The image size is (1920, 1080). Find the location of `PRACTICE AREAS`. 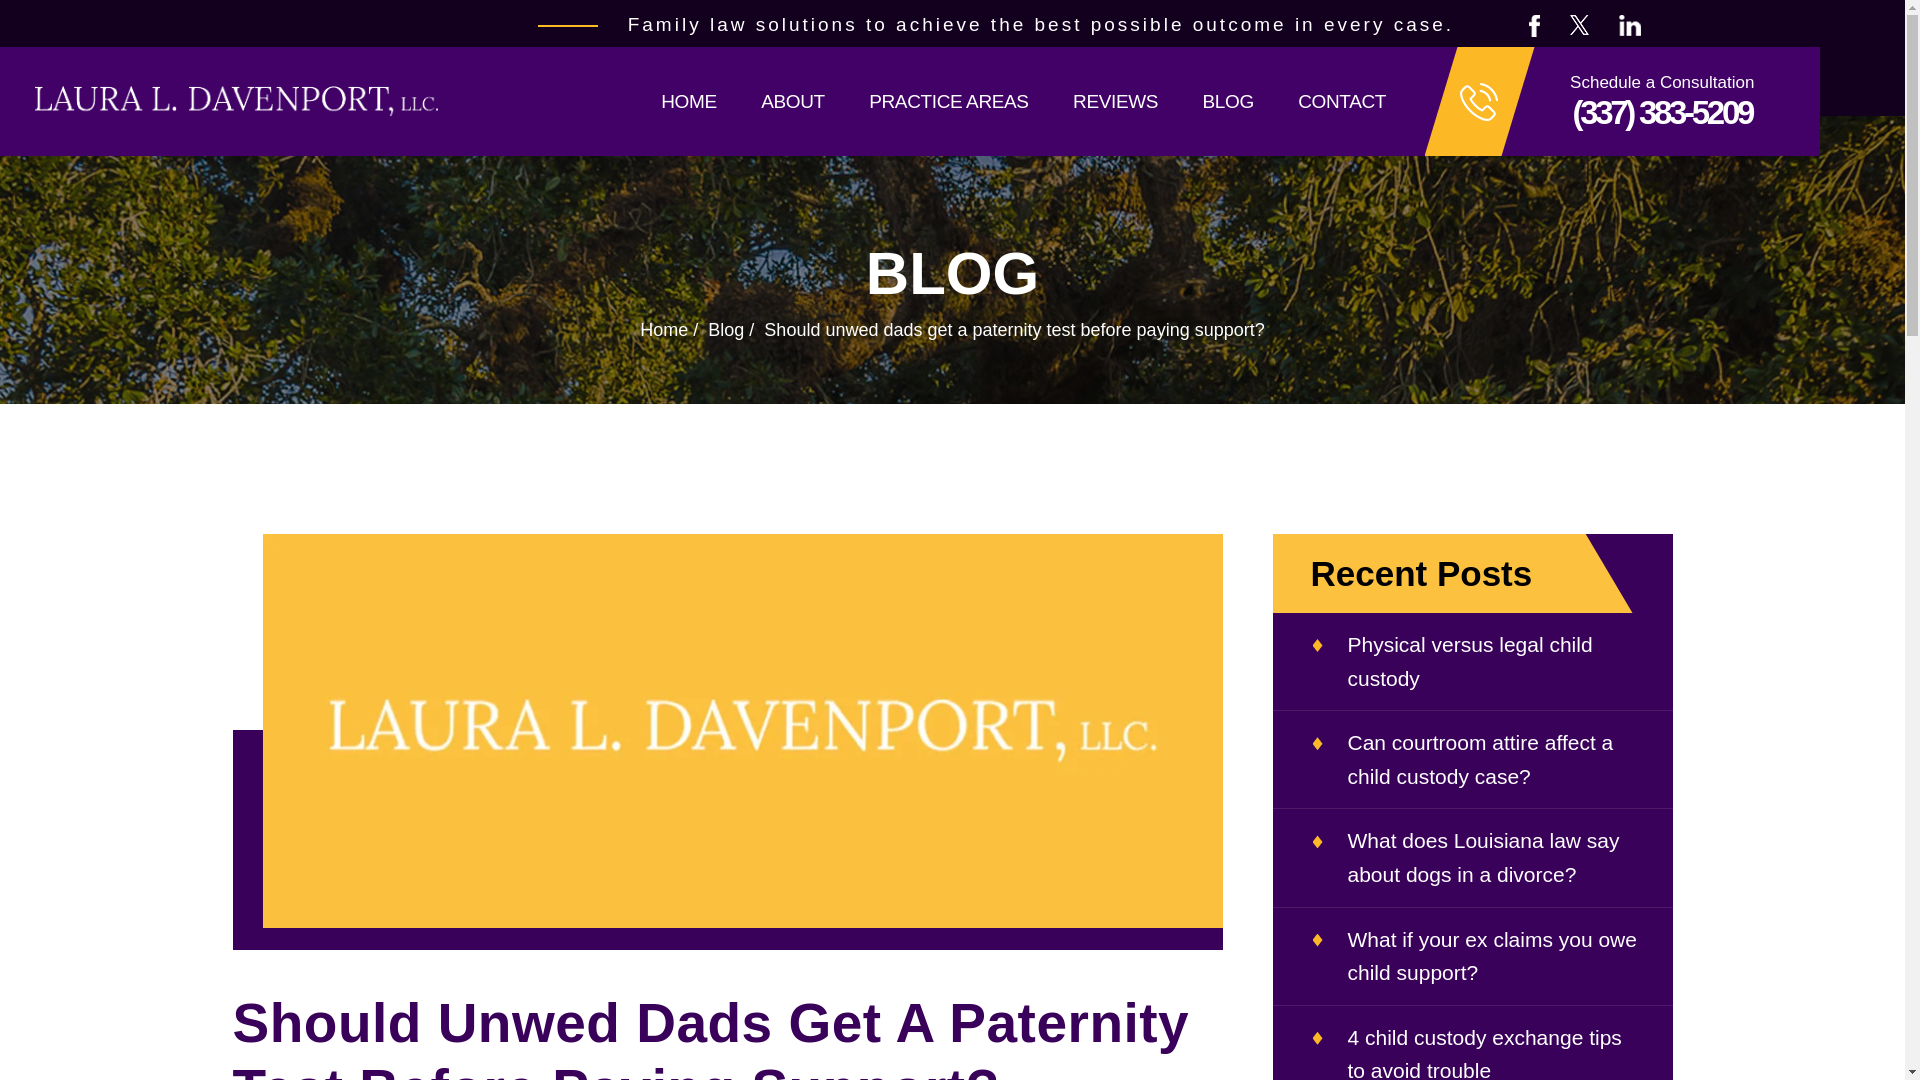

PRACTICE AREAS is located at coordinates (948, 100).